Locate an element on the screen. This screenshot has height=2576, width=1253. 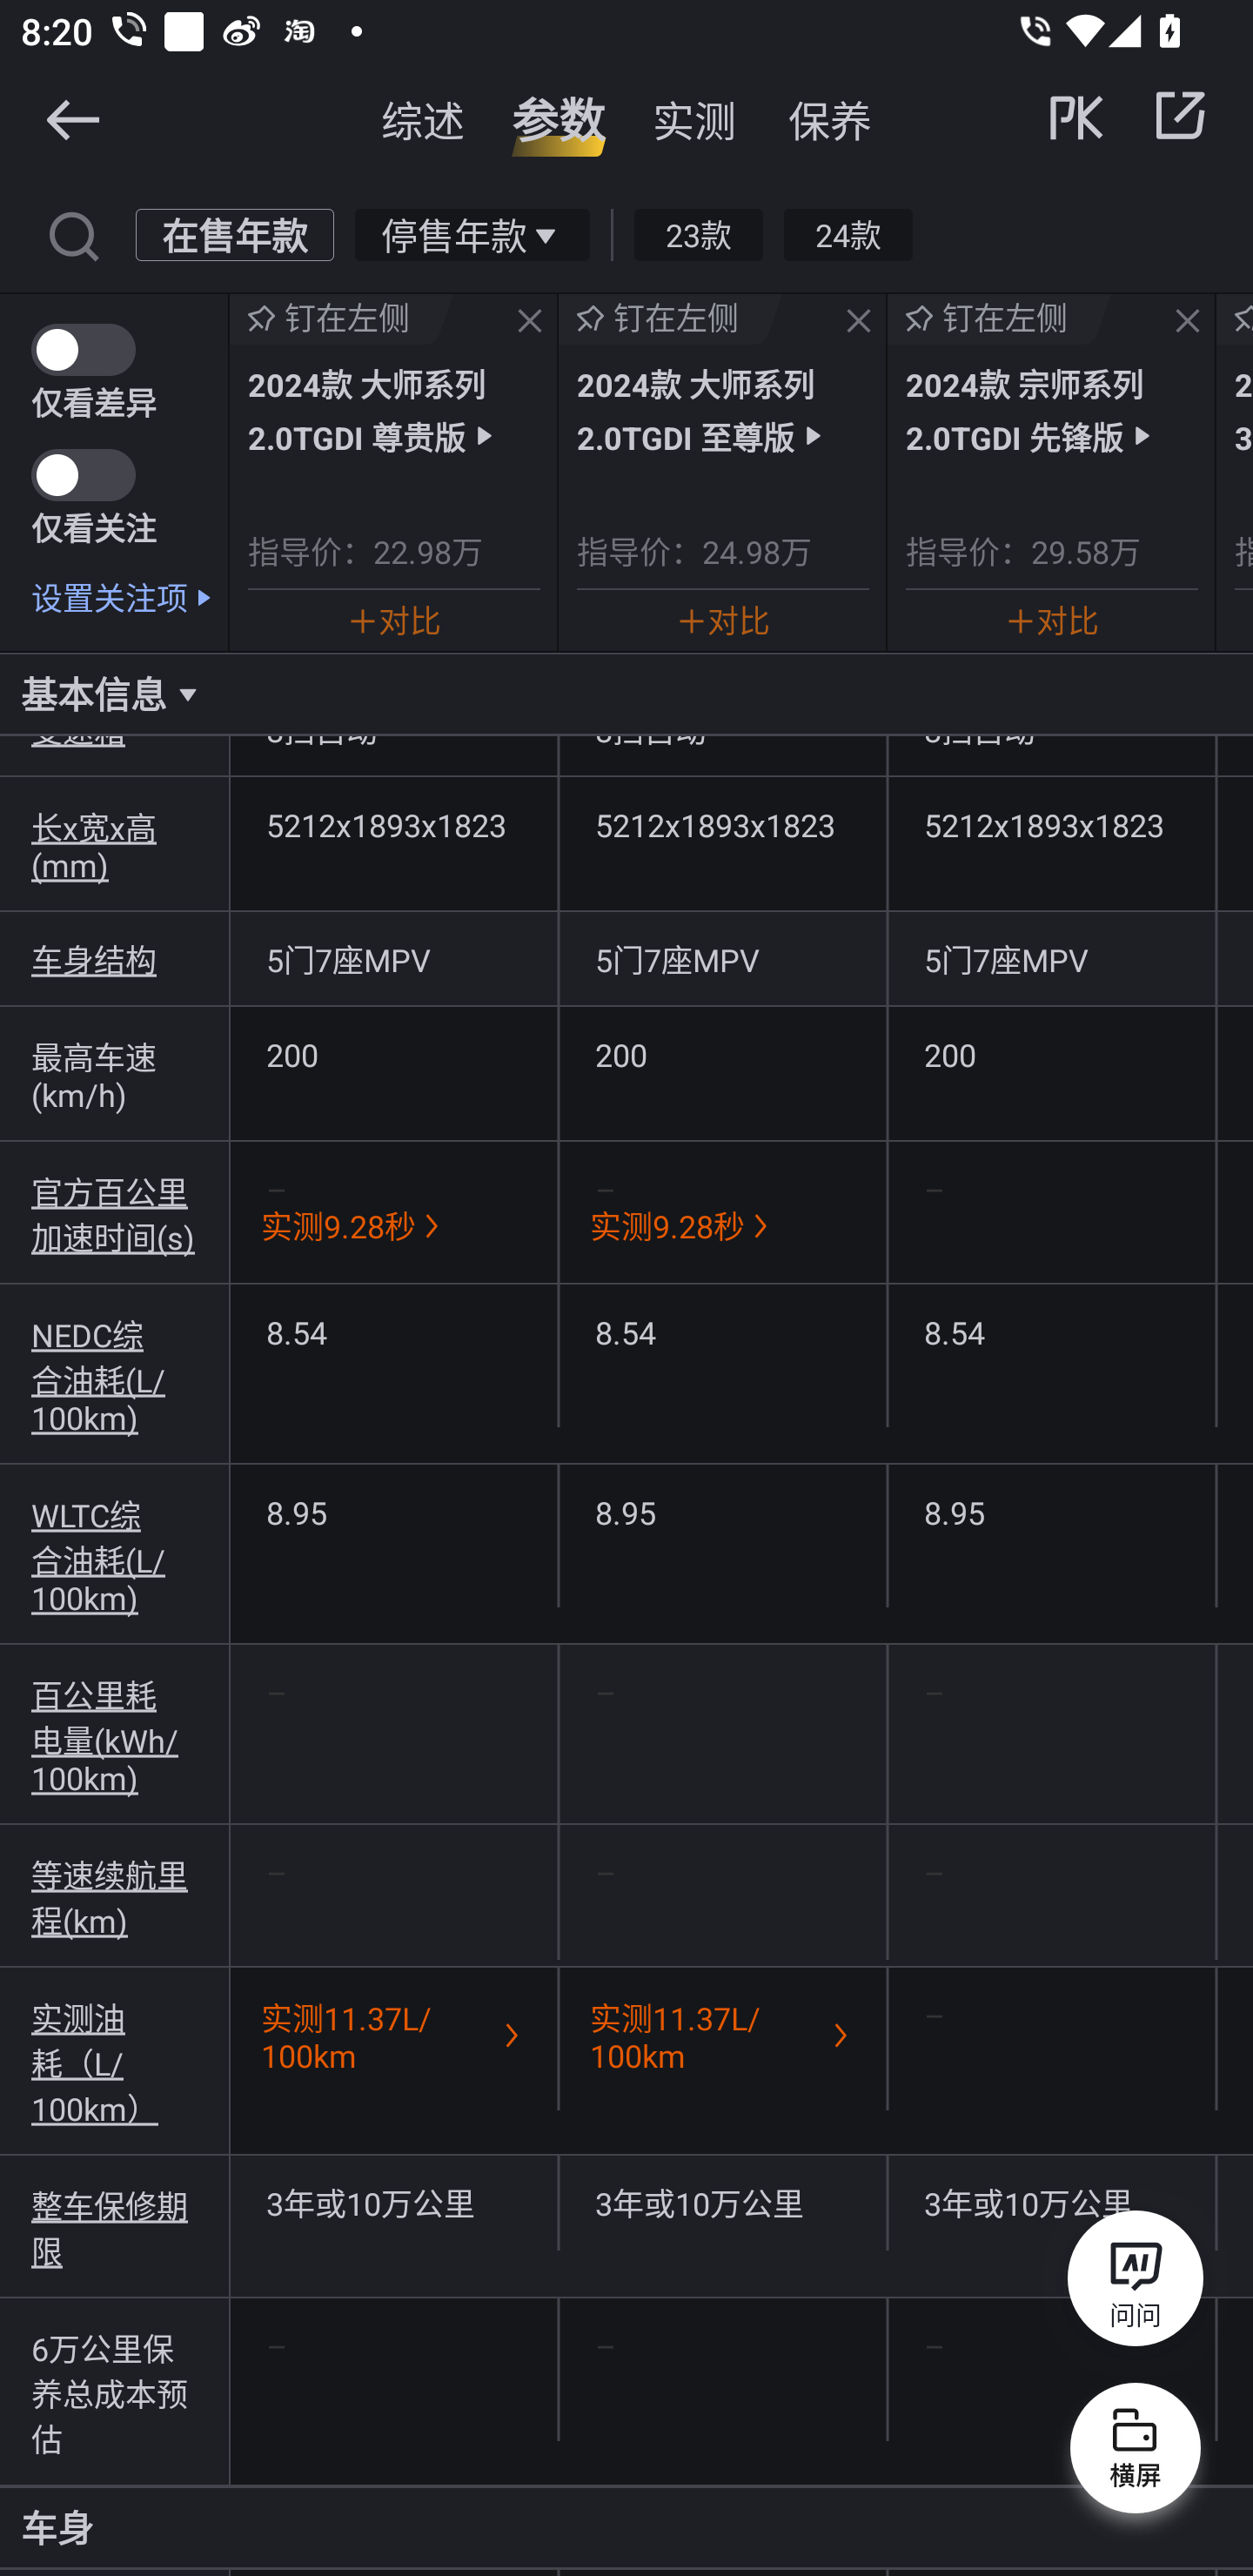
200 is located at coordinates (393, 1055).